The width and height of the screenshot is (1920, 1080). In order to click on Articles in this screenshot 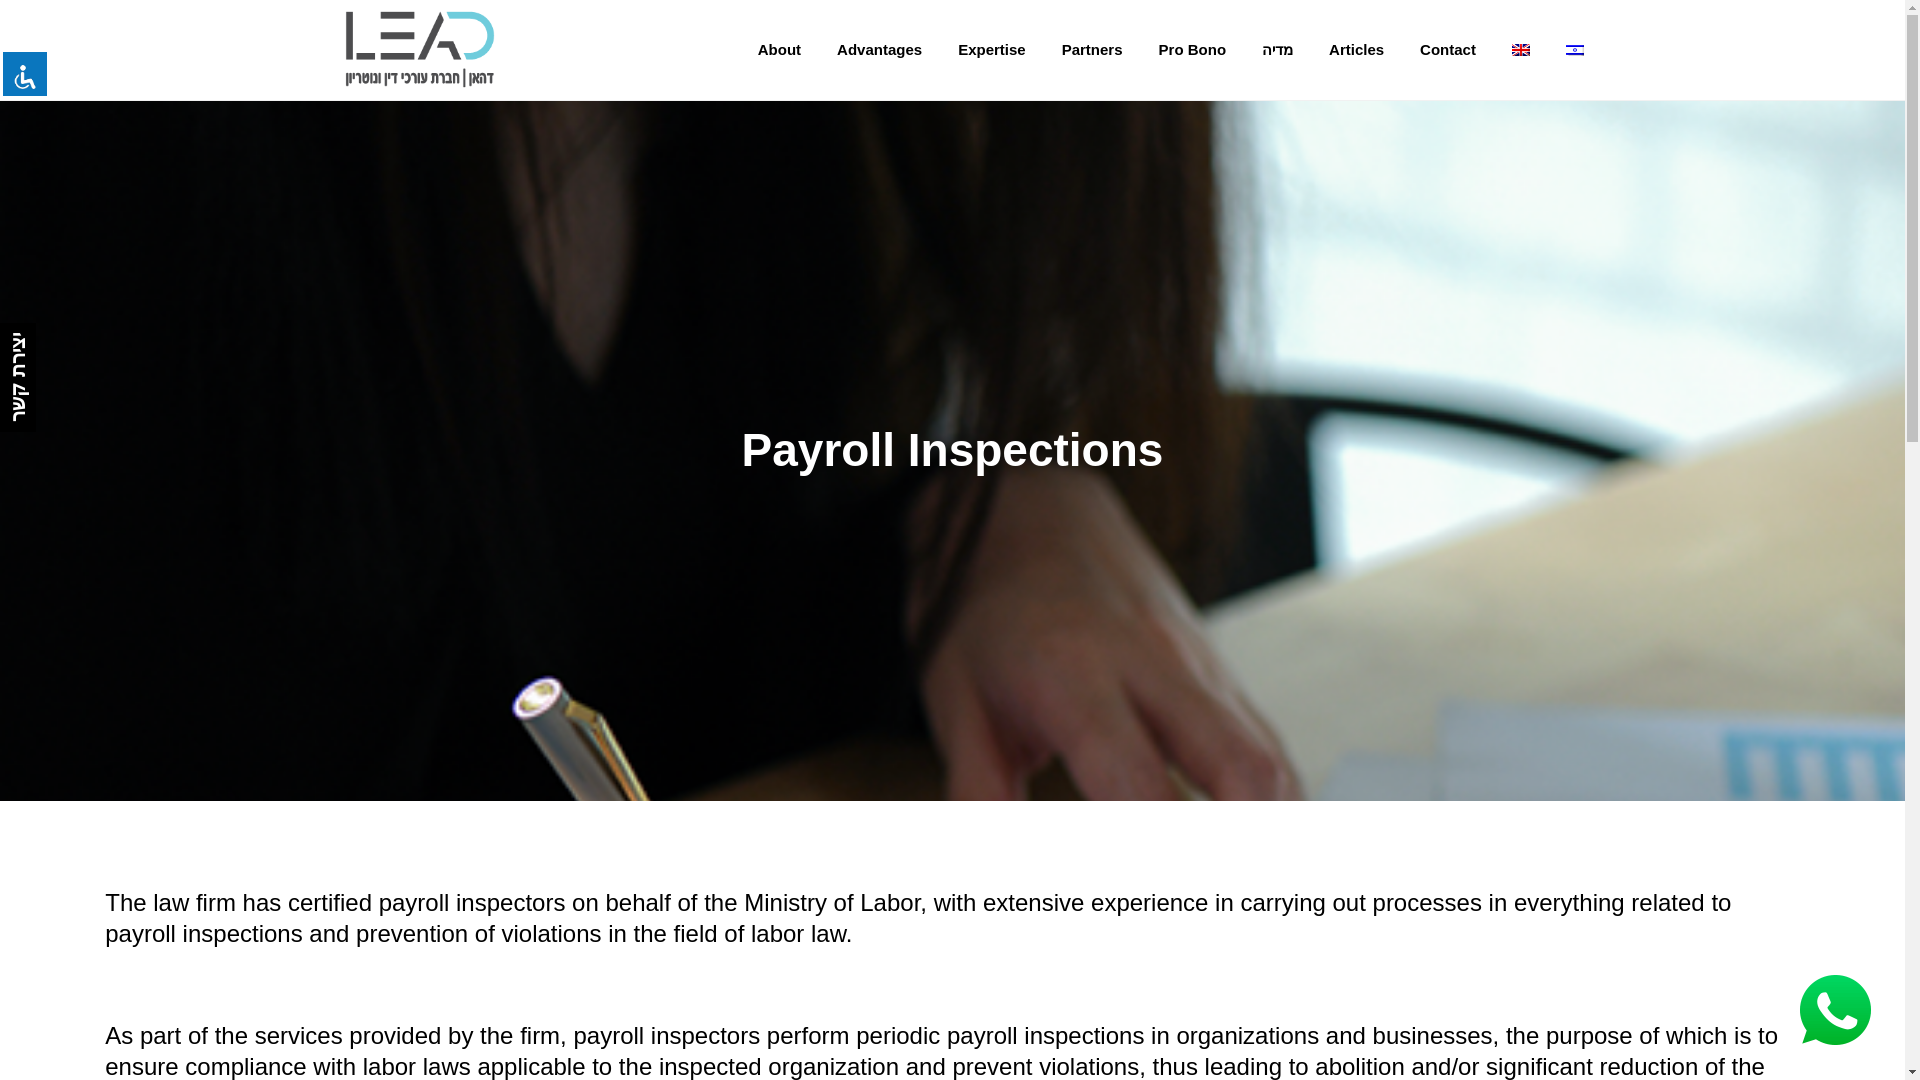, I will do `click(1356, 50)`.